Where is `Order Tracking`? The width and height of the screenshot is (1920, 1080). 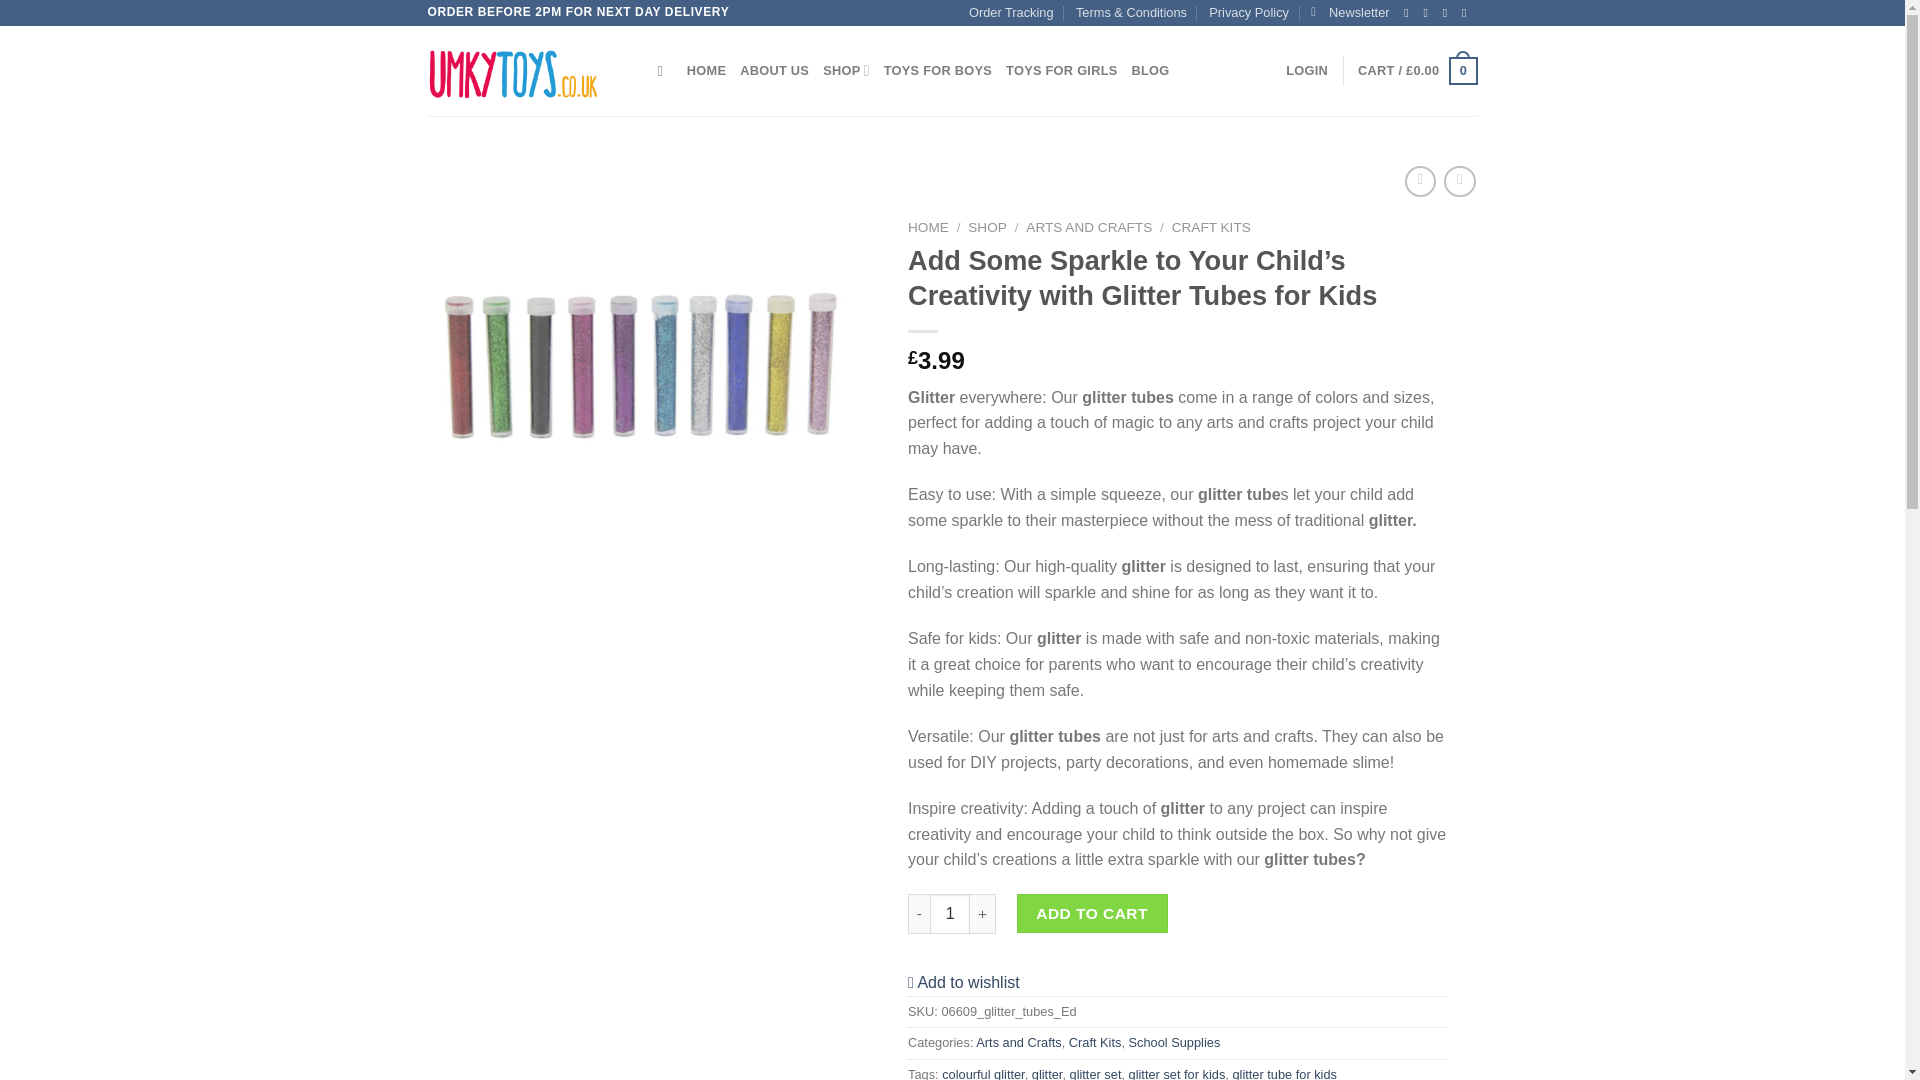
Order Tracking is located at coordinates (1012, 12).